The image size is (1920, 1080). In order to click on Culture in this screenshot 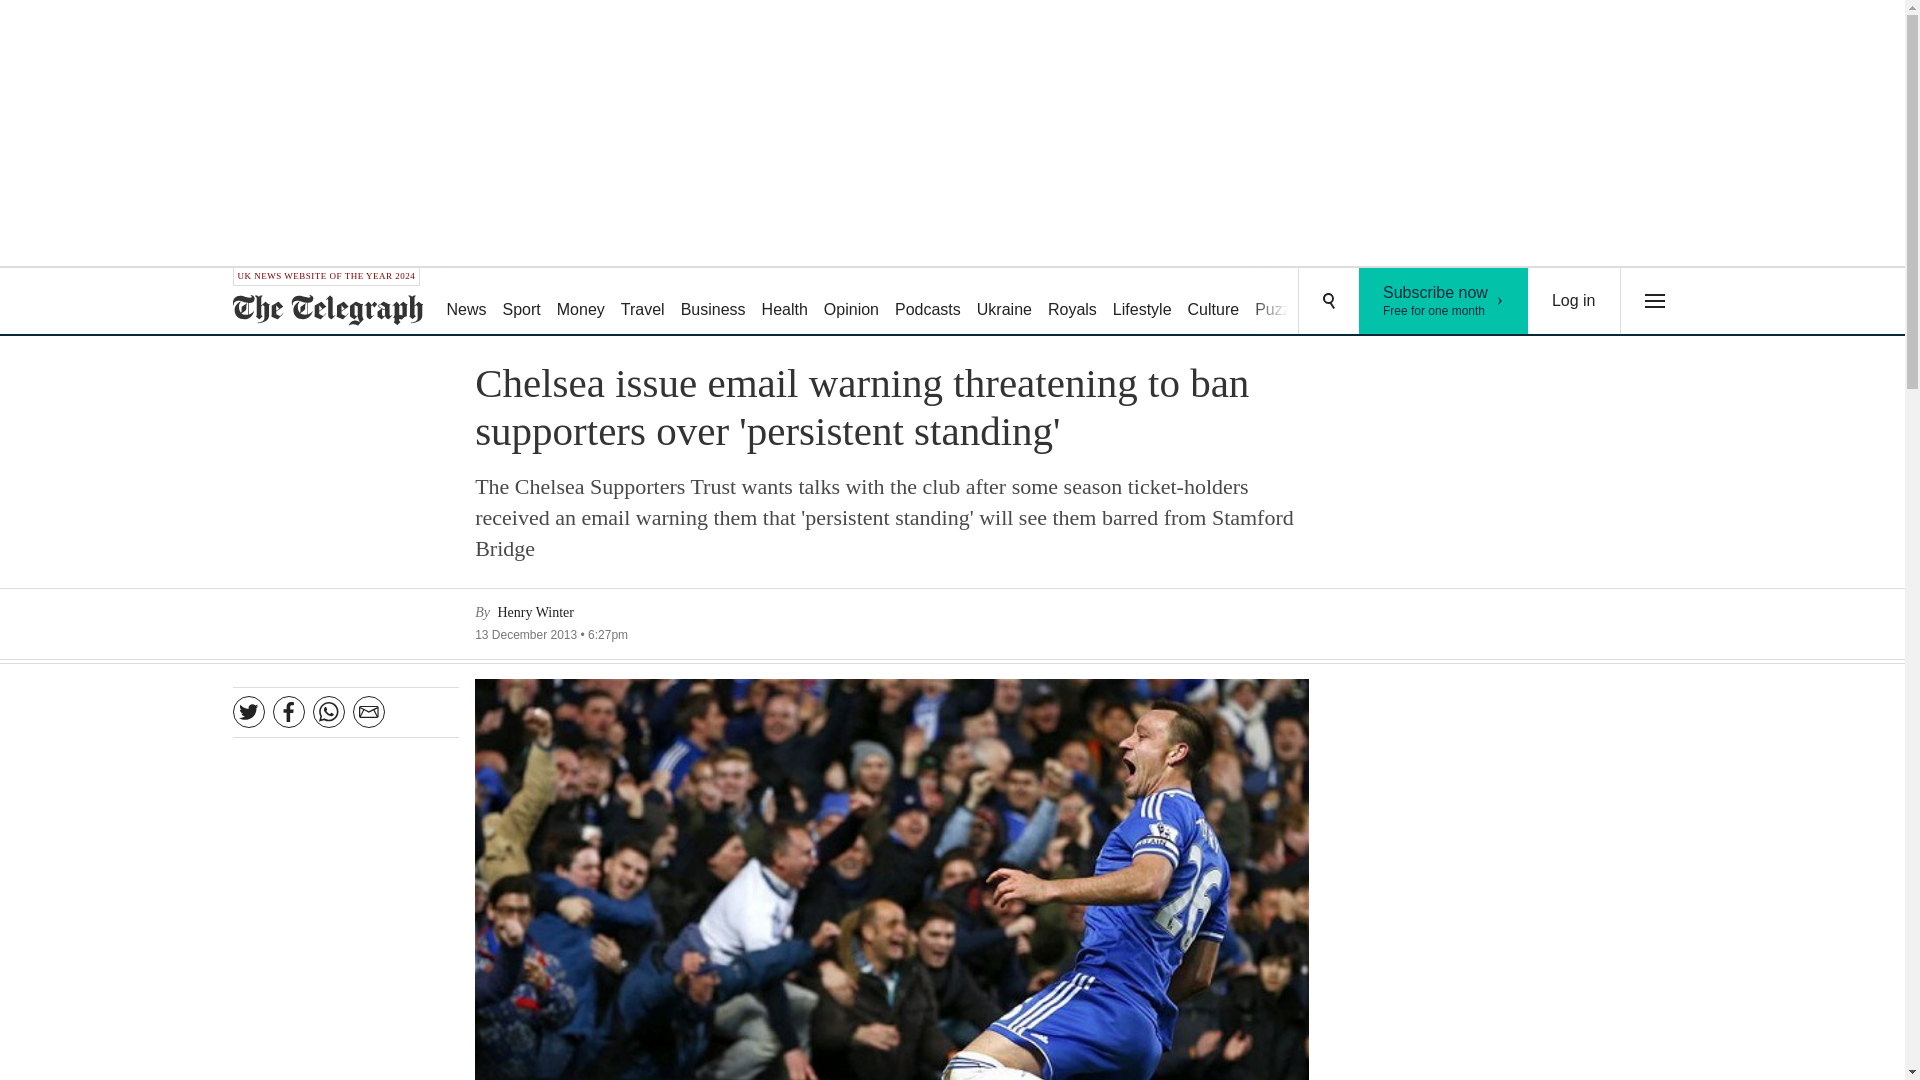, I will do `click(1214, 302)`.